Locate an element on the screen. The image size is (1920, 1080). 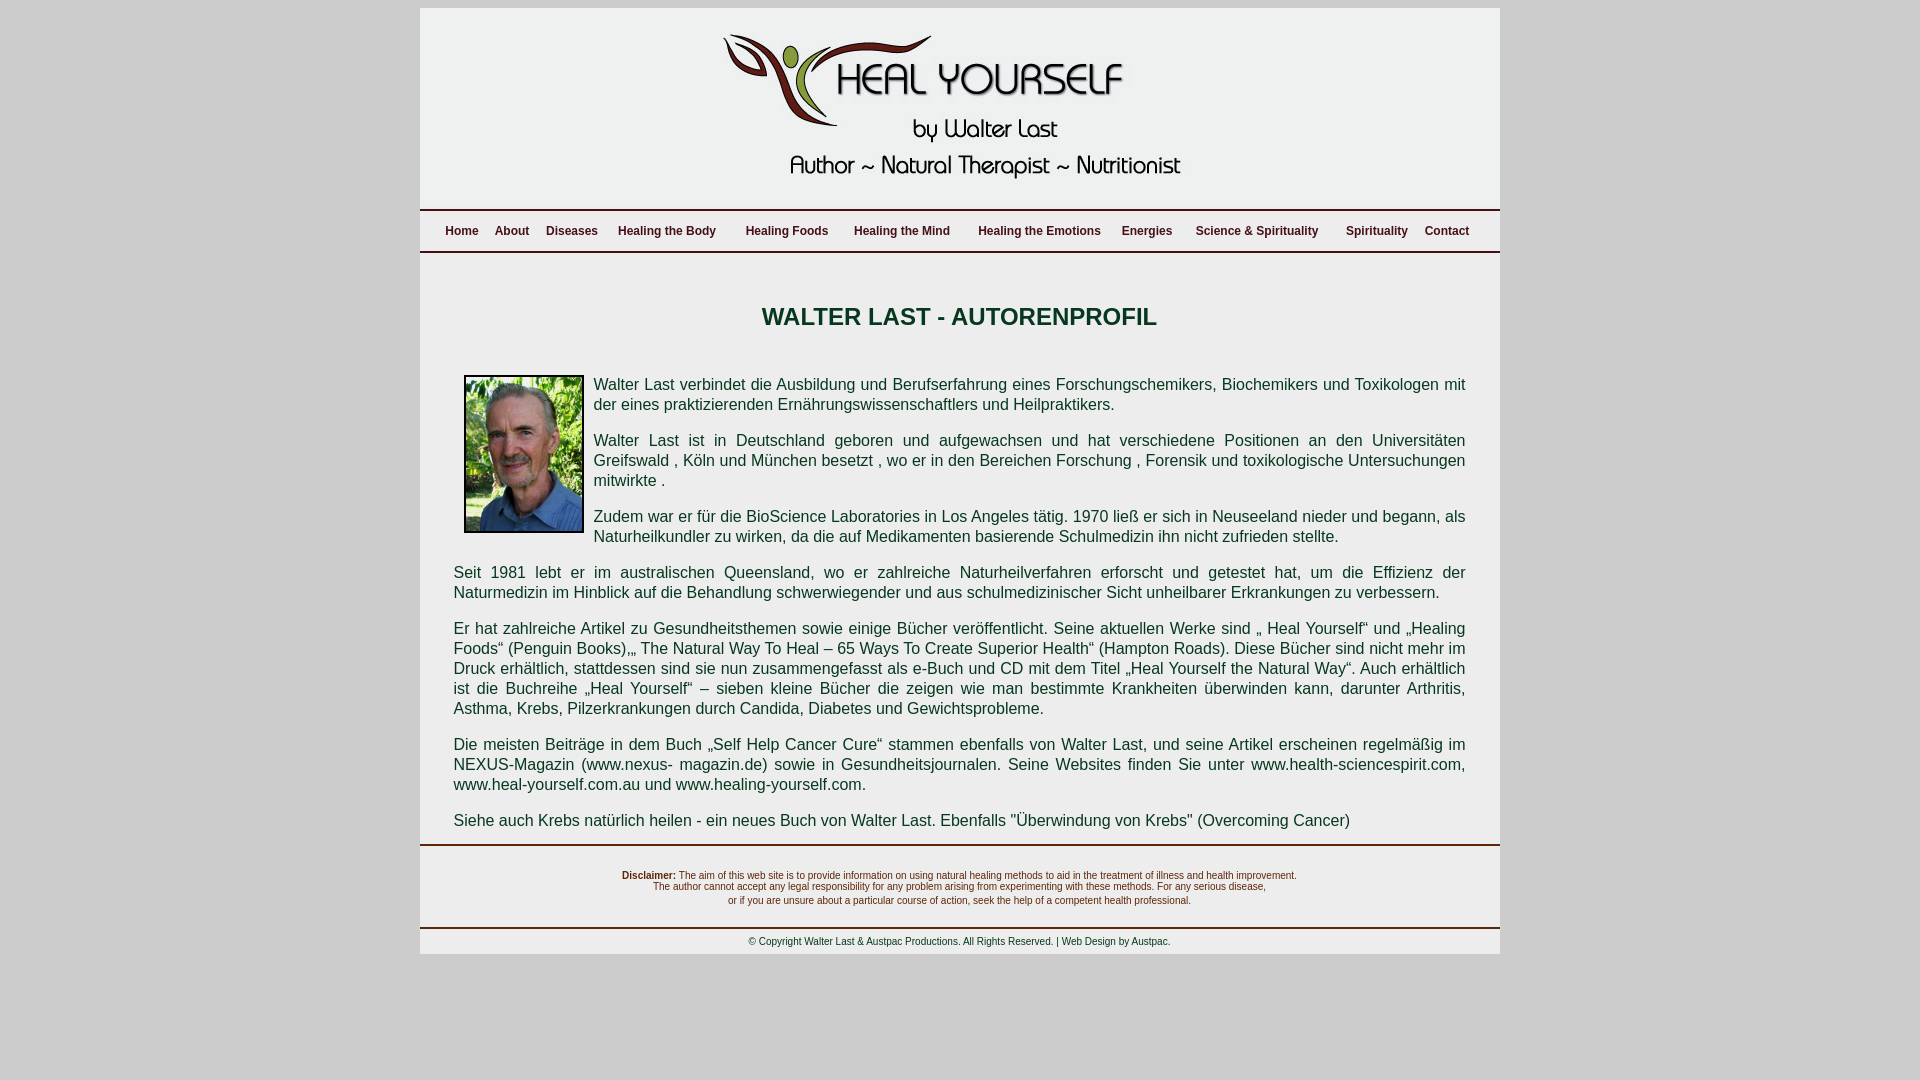
www.heal-yourself.com.au is located at coordinates (548, 784).